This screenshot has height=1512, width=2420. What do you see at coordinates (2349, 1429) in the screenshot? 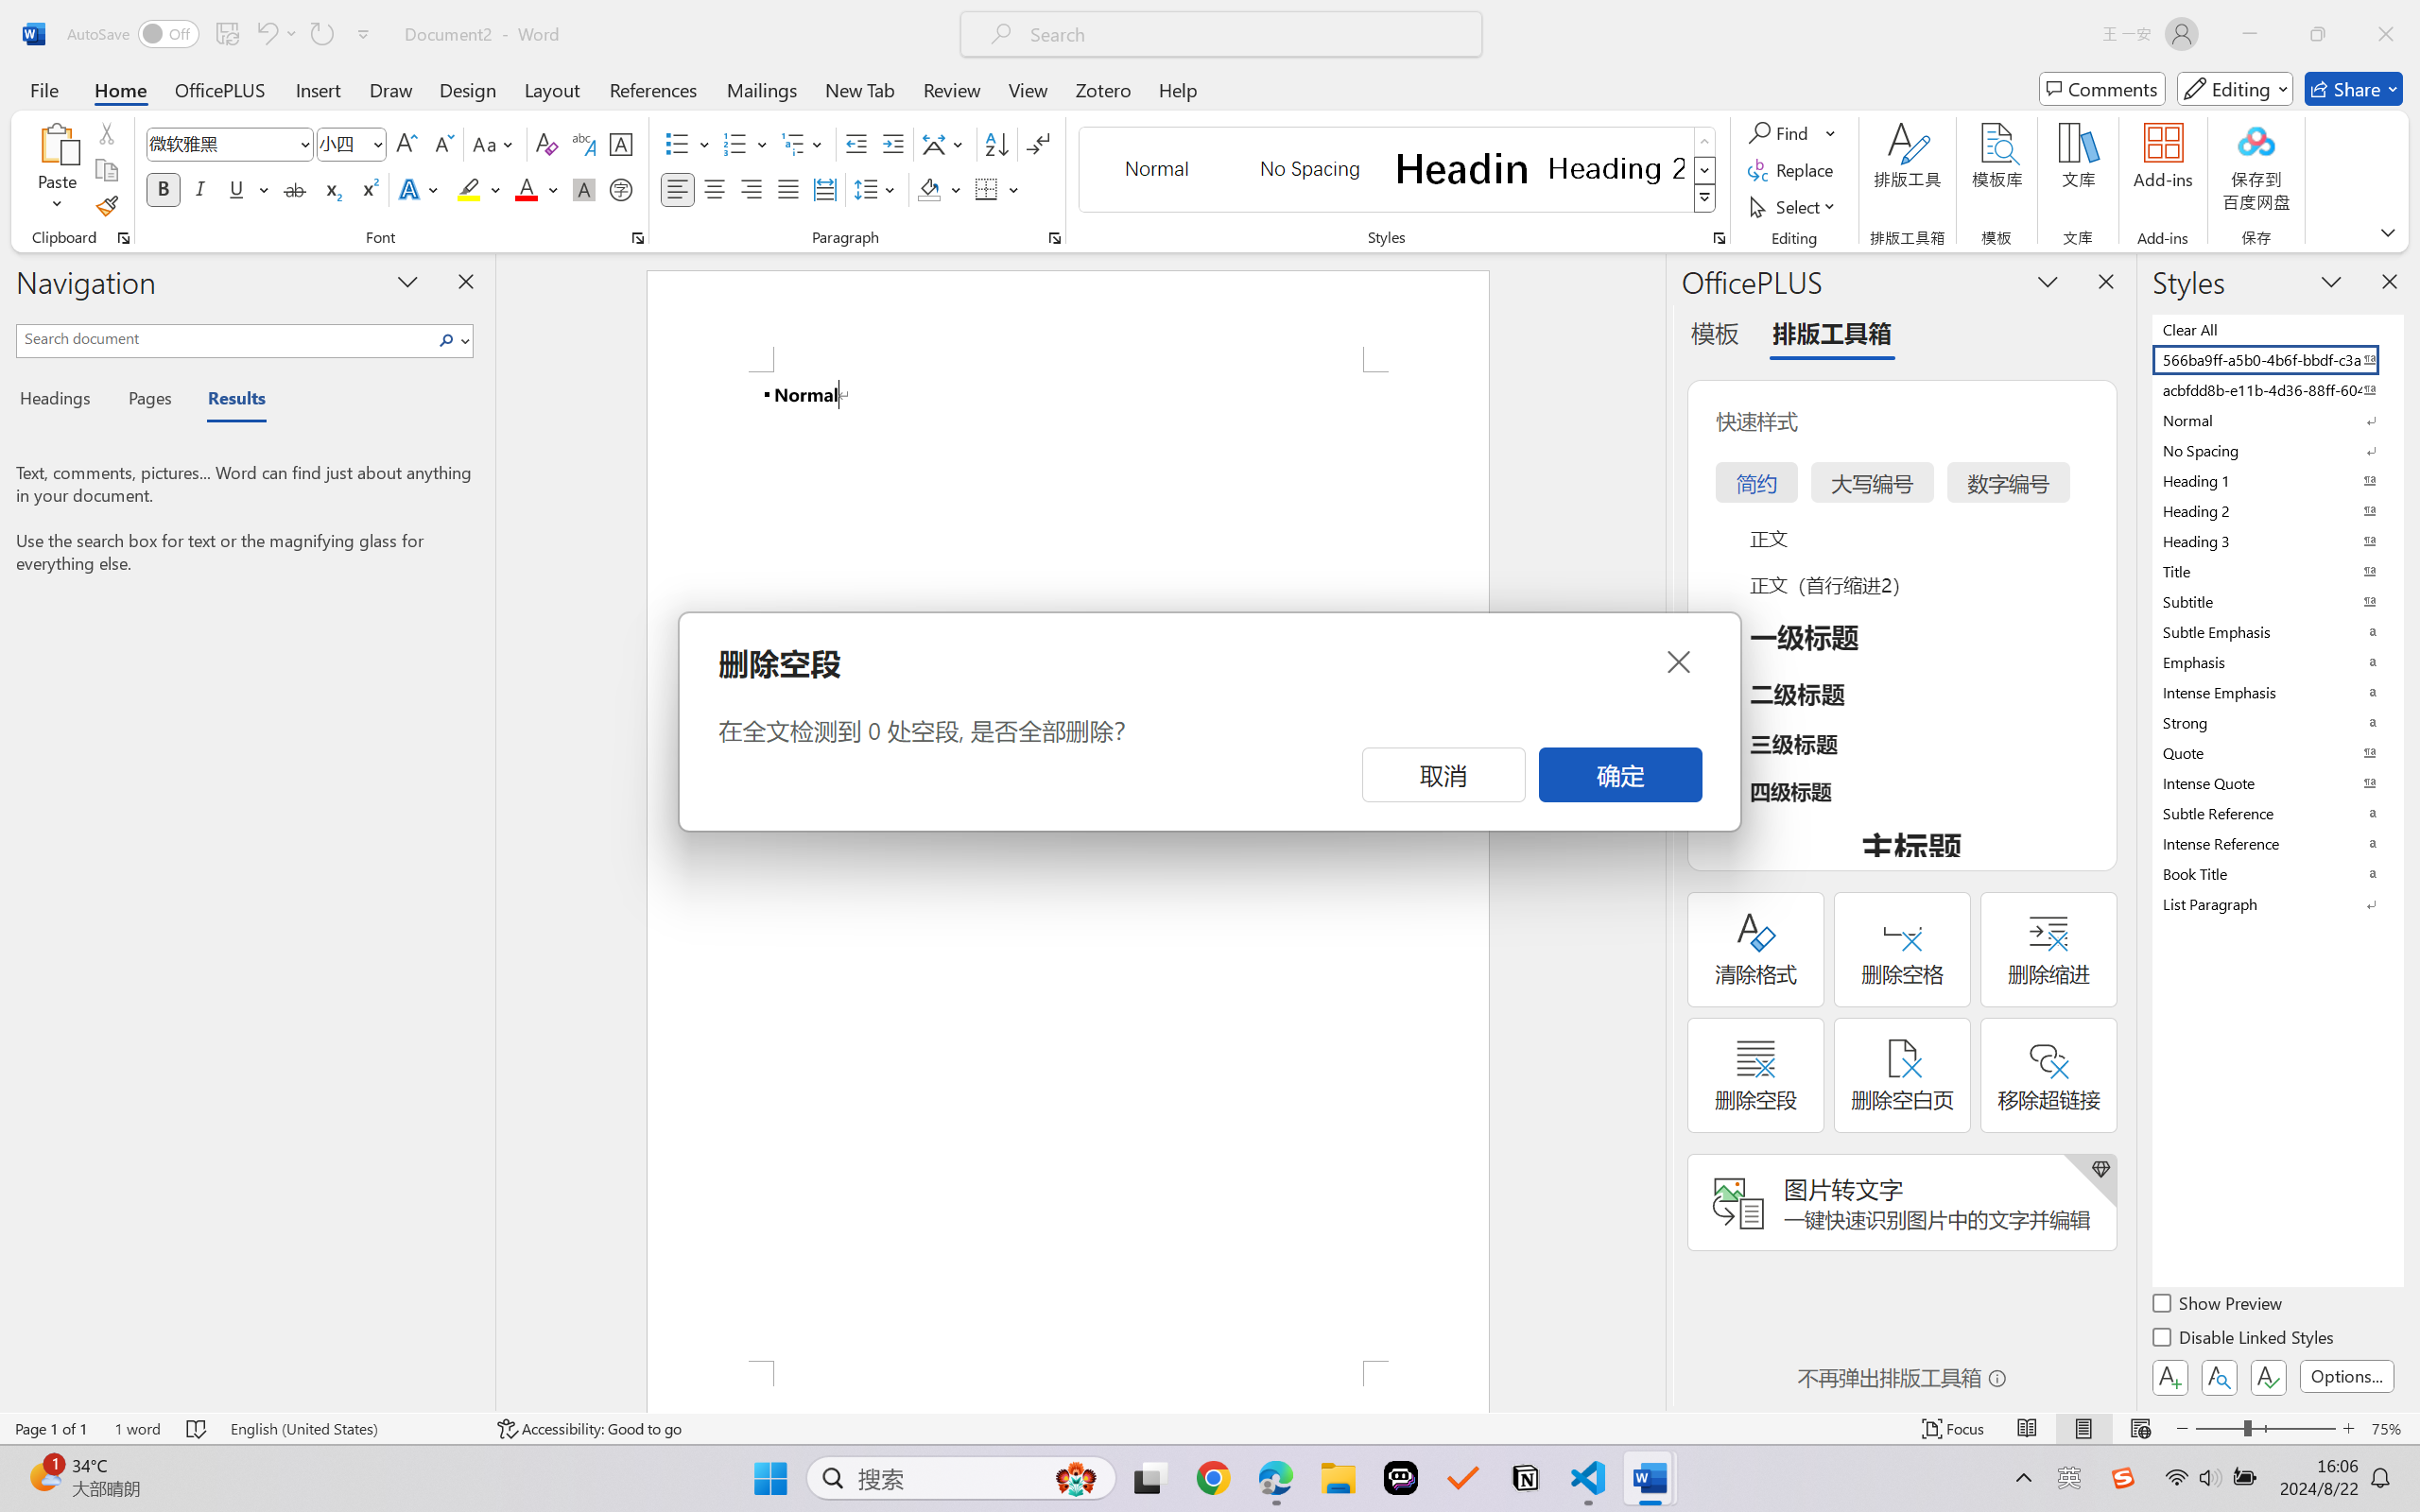
I see `Zoom In` at bounding box center [2349, 1429].